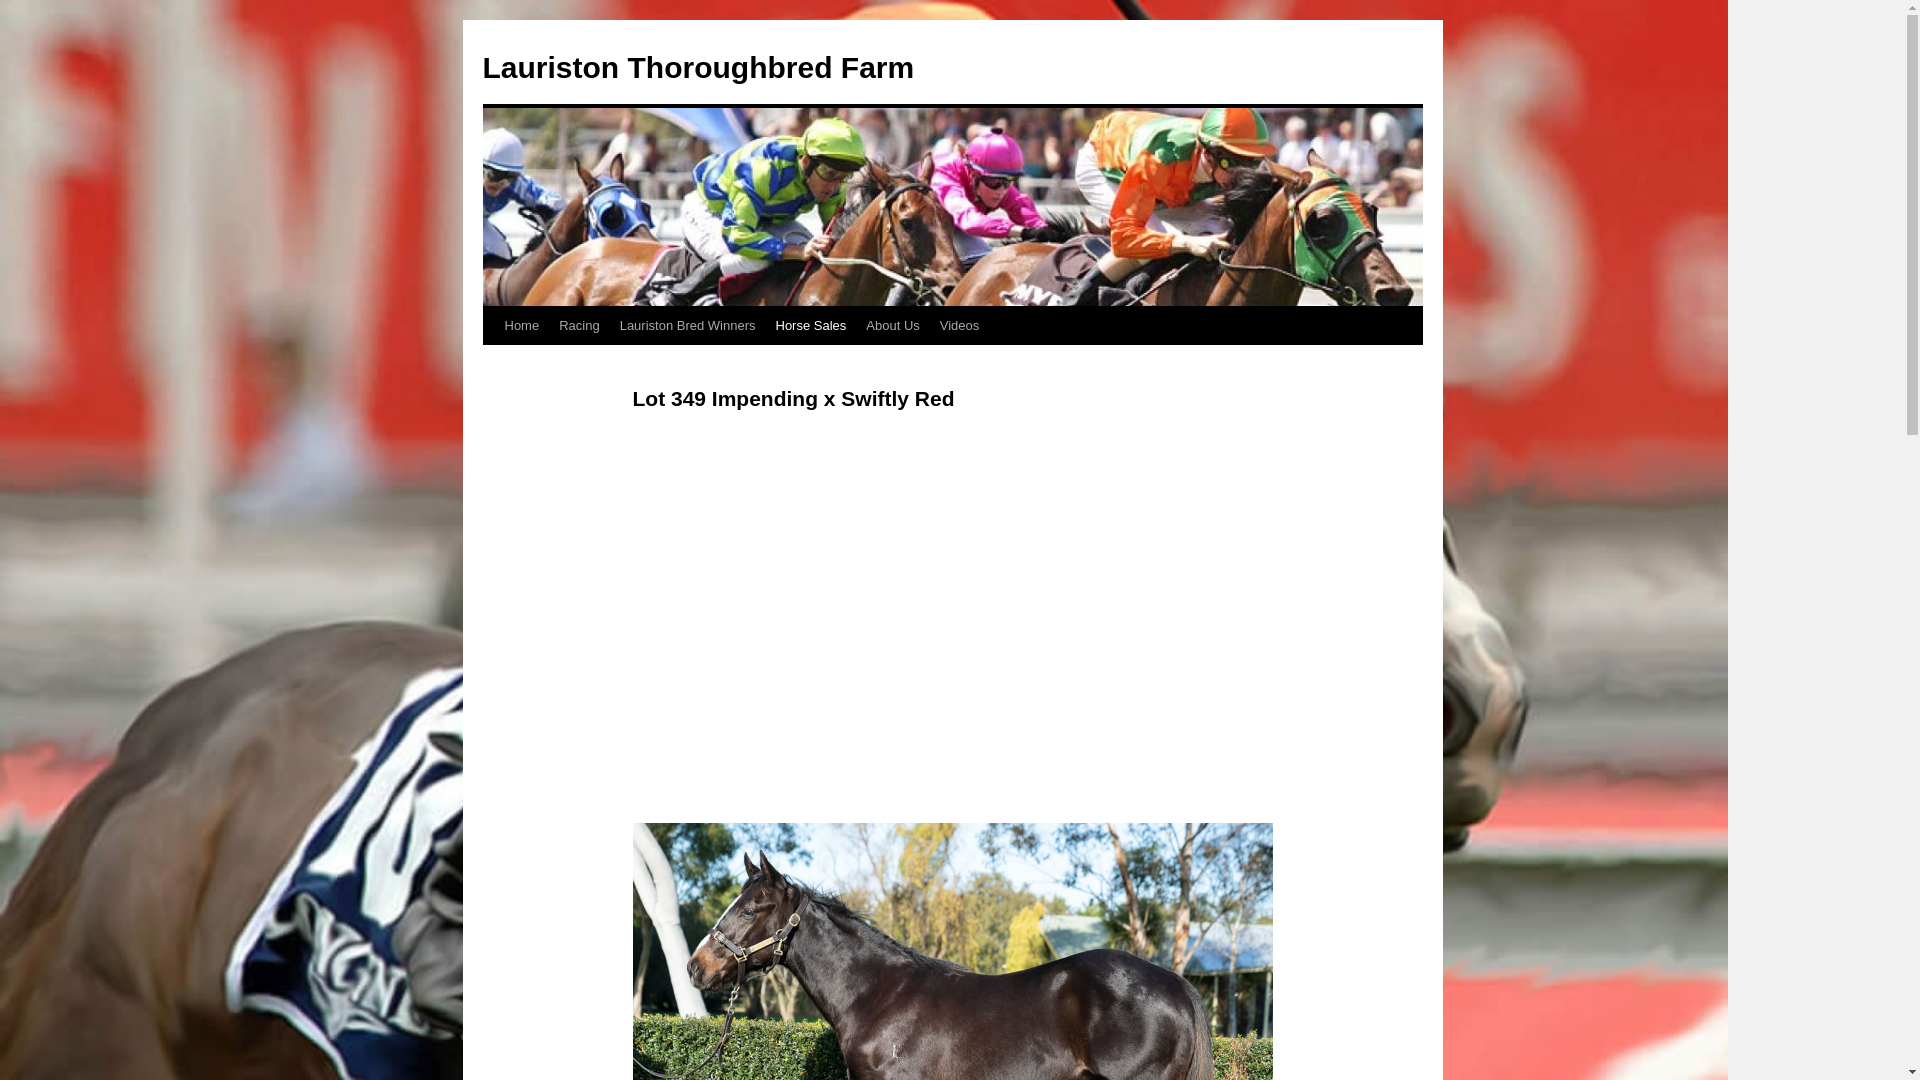 The image size is (1920, 1080). I want to click on Lot-349 Impending x Swiftly Red colt, so click(952, 620).